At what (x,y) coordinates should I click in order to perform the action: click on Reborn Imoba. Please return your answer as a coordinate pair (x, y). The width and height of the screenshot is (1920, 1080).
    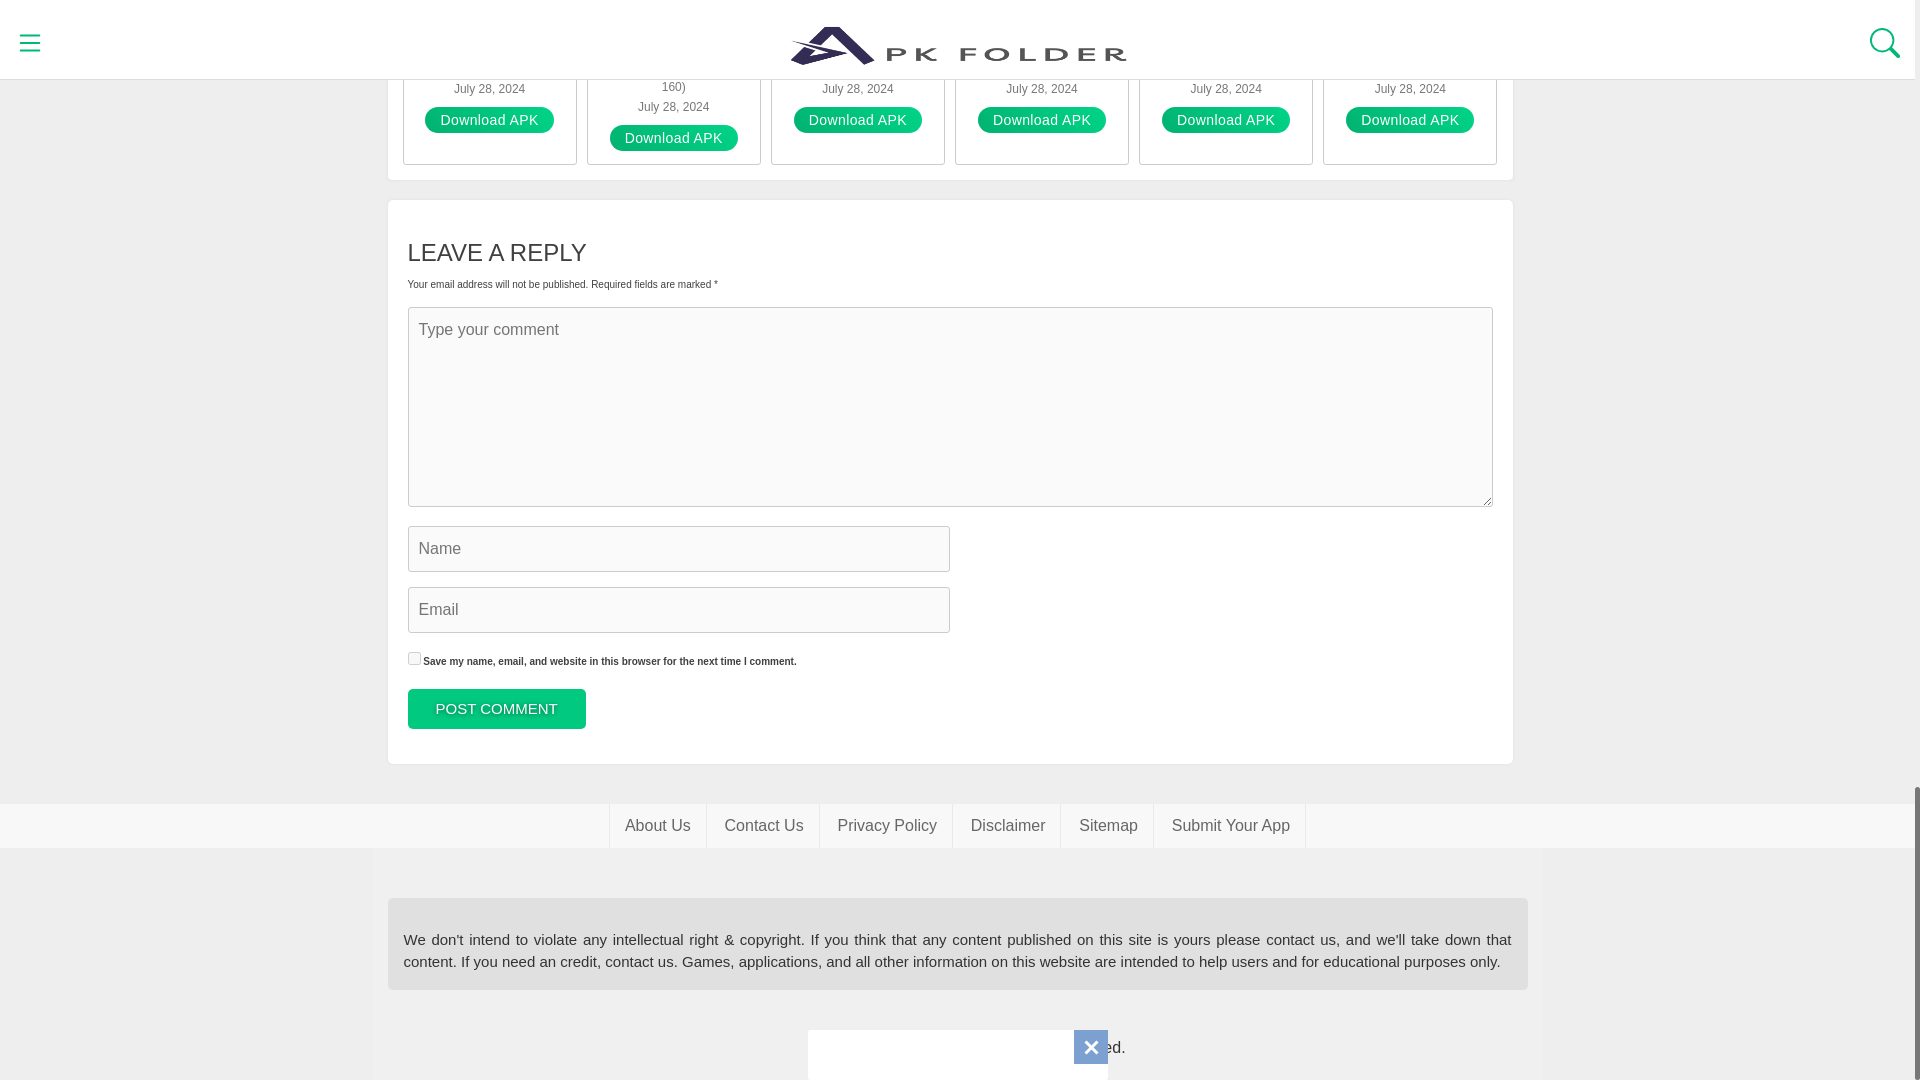
    Looking at the image, I should click on (1041, 43).